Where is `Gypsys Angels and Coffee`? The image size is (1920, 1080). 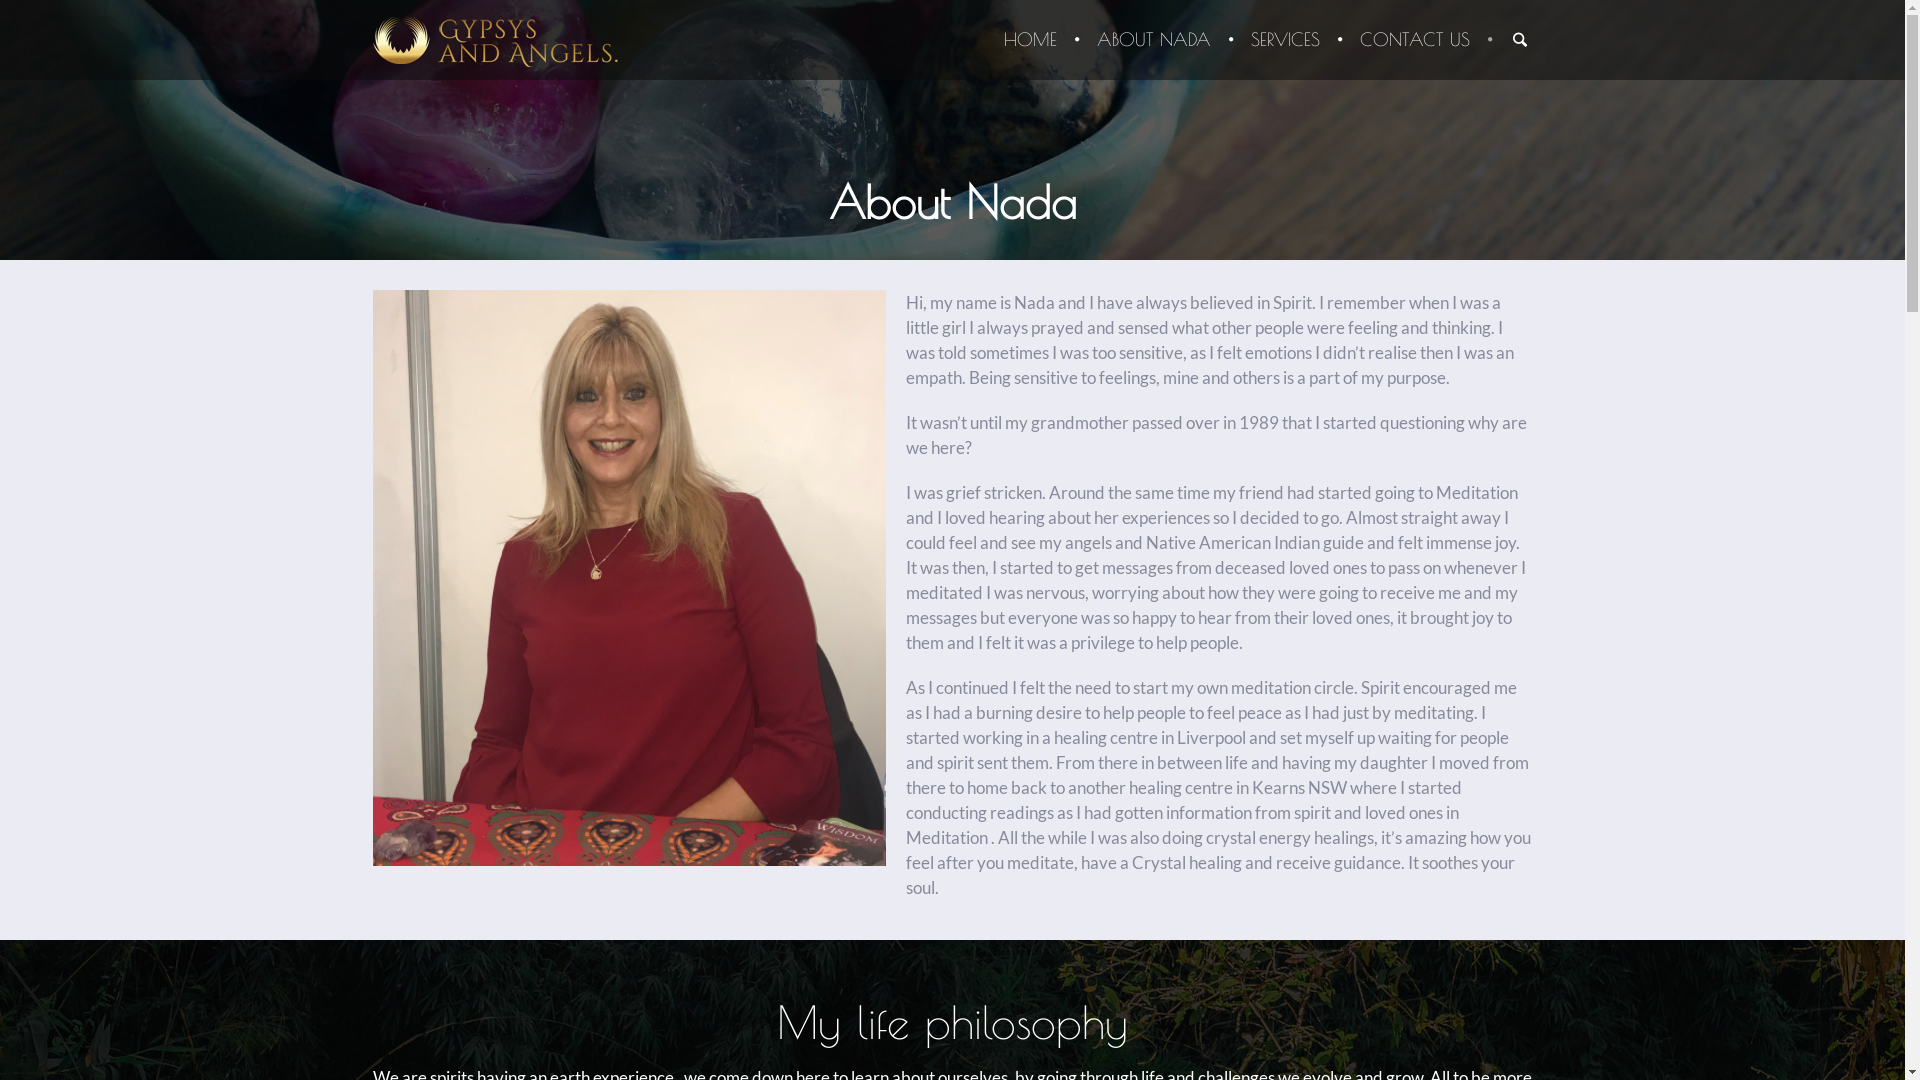 Gypsys Angels and Coffee is located at coordinates (952, 682).